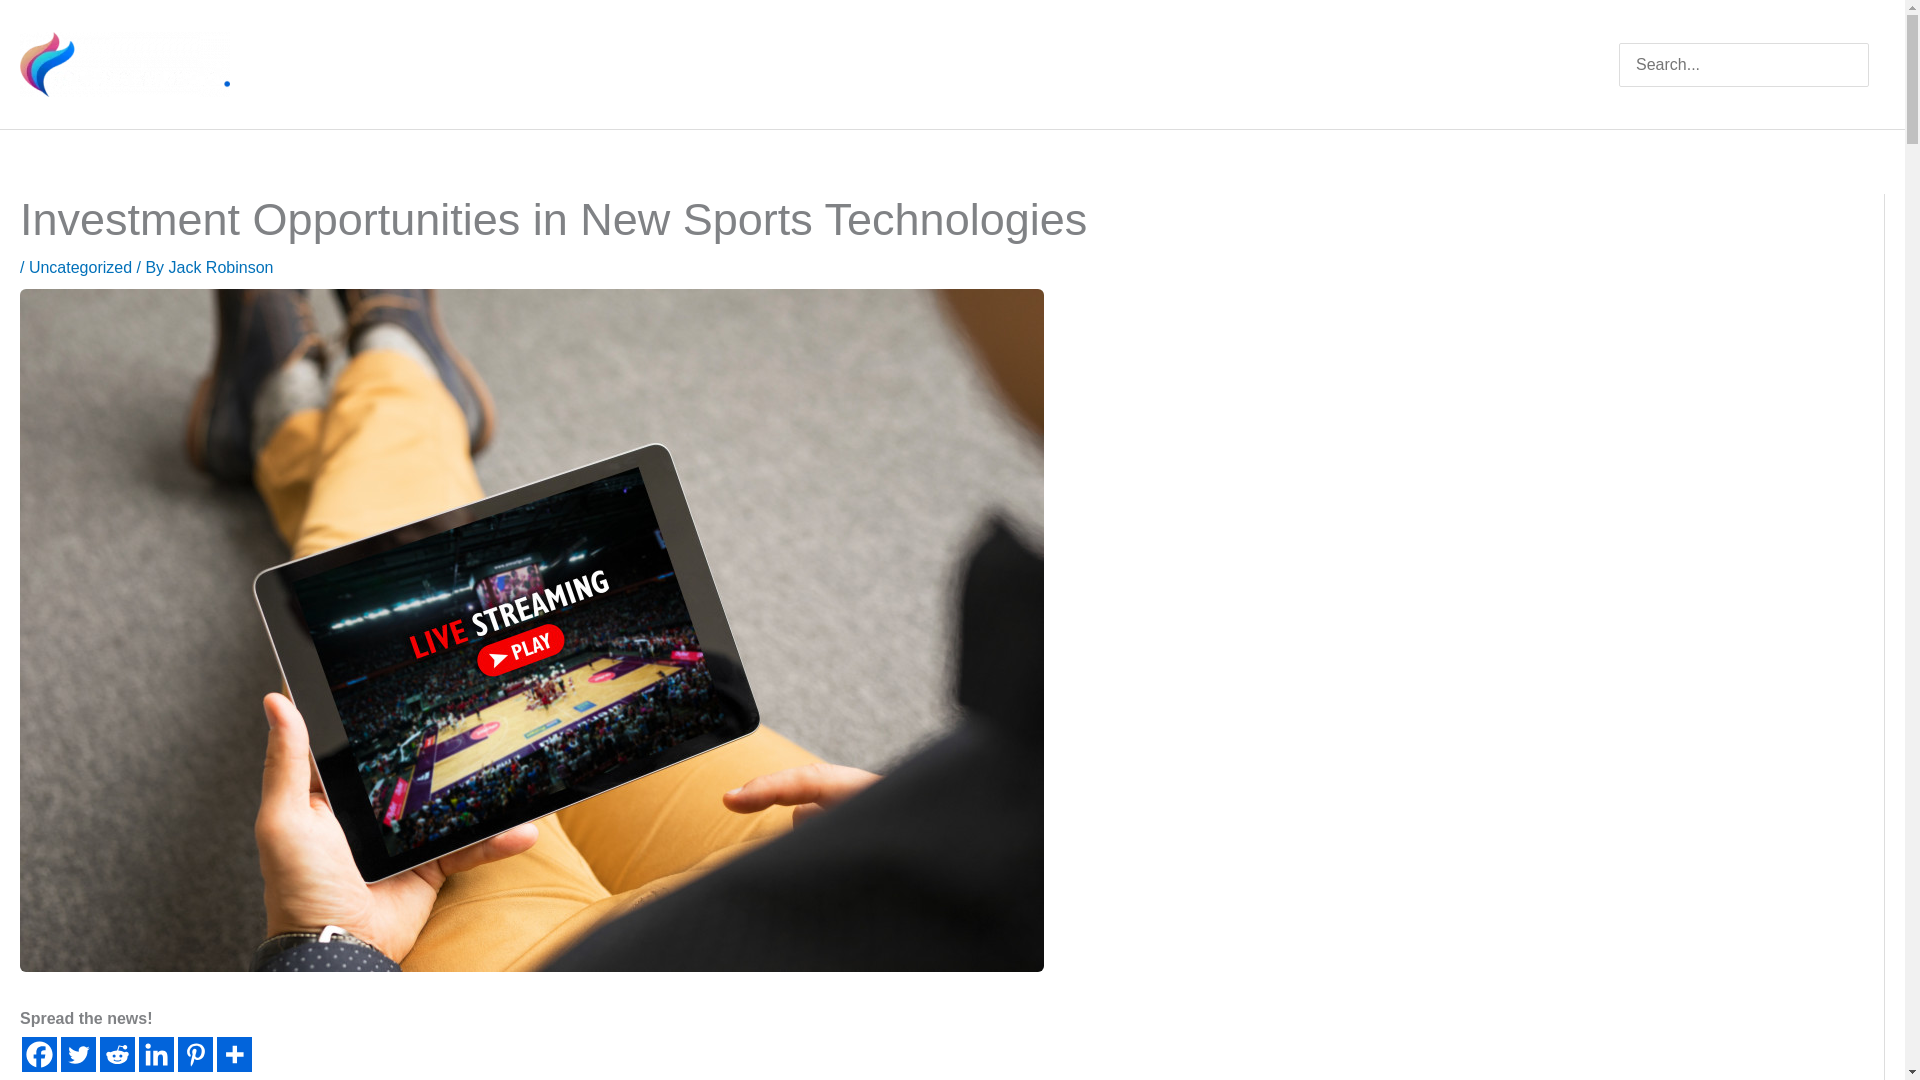 The image size is (1920, 1080). What do you see at coordinates (196, 1054) in the screenshot?
I see `Pinterest` at bounding box center [196, 1054].